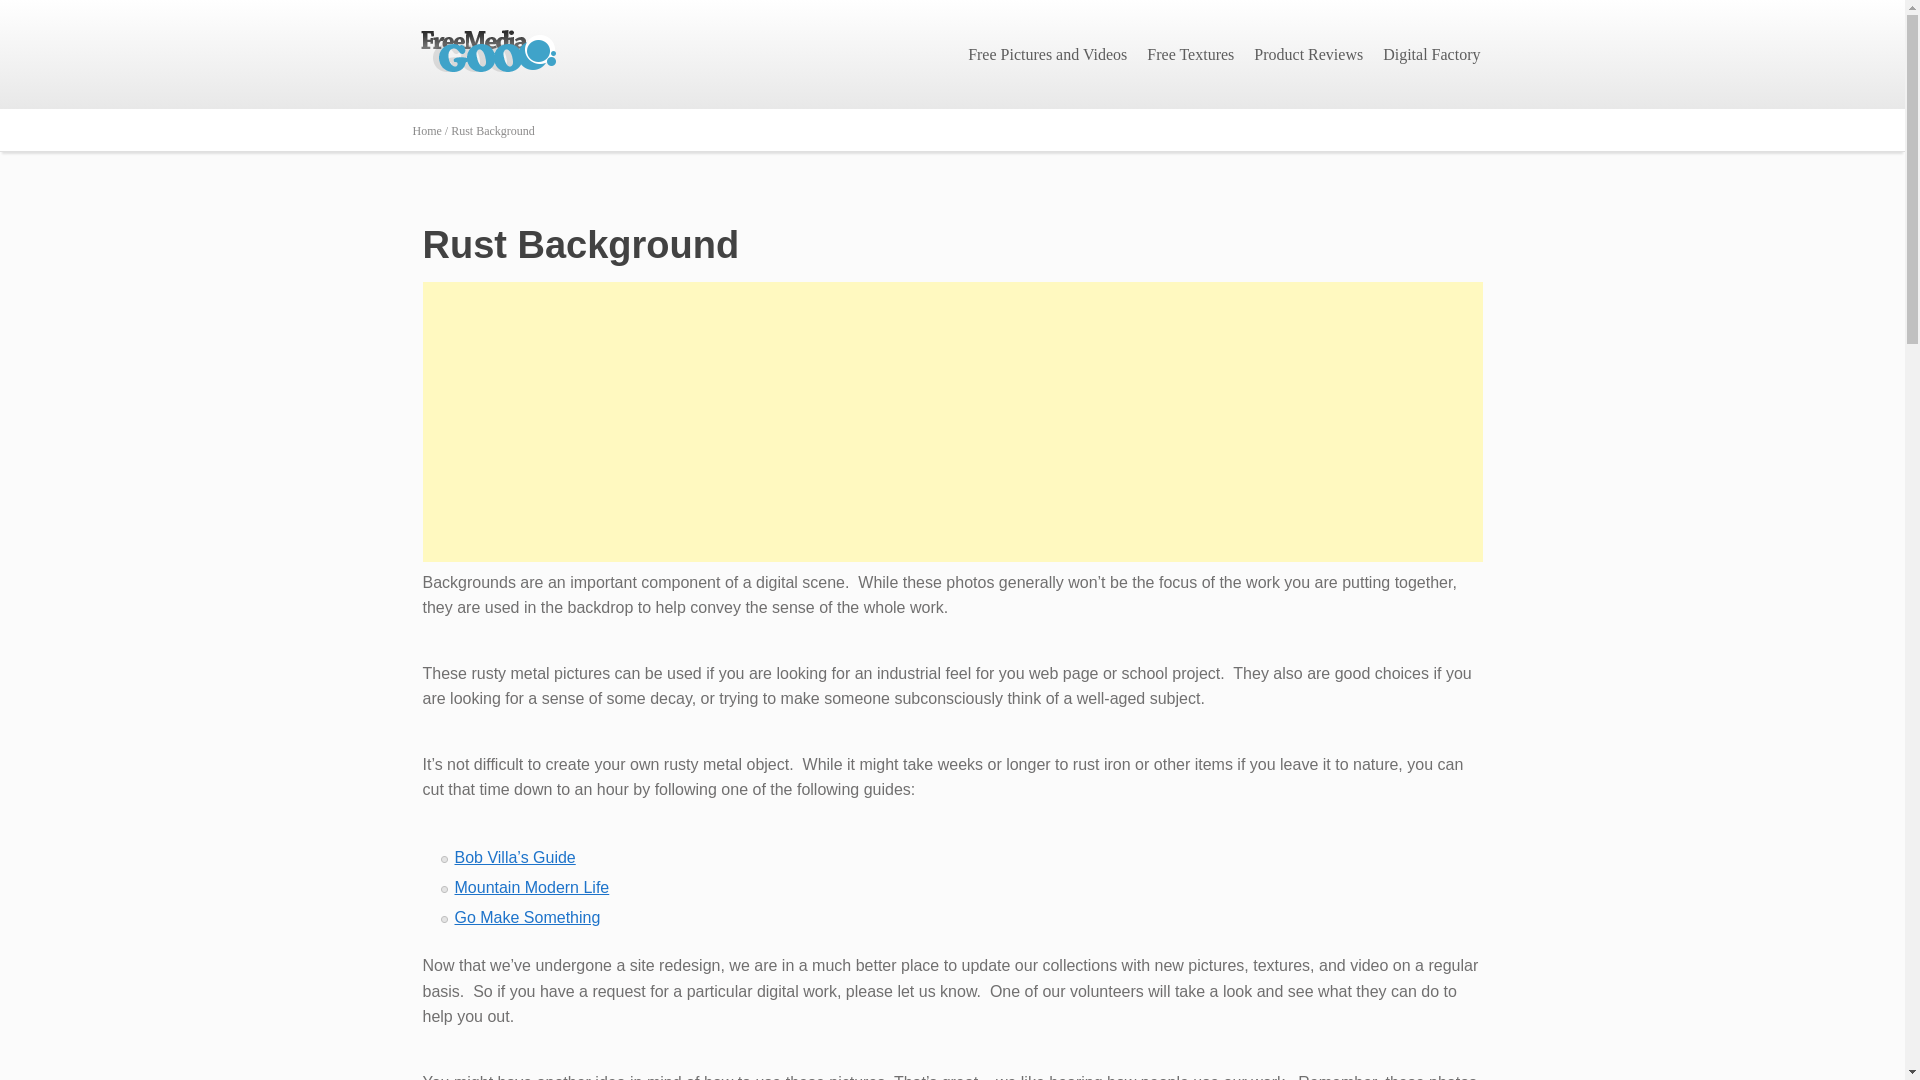  What do you see at coordinates (526, 917) in the screenshot?
I see `Go Make Something` at bounding box center [526, 917].